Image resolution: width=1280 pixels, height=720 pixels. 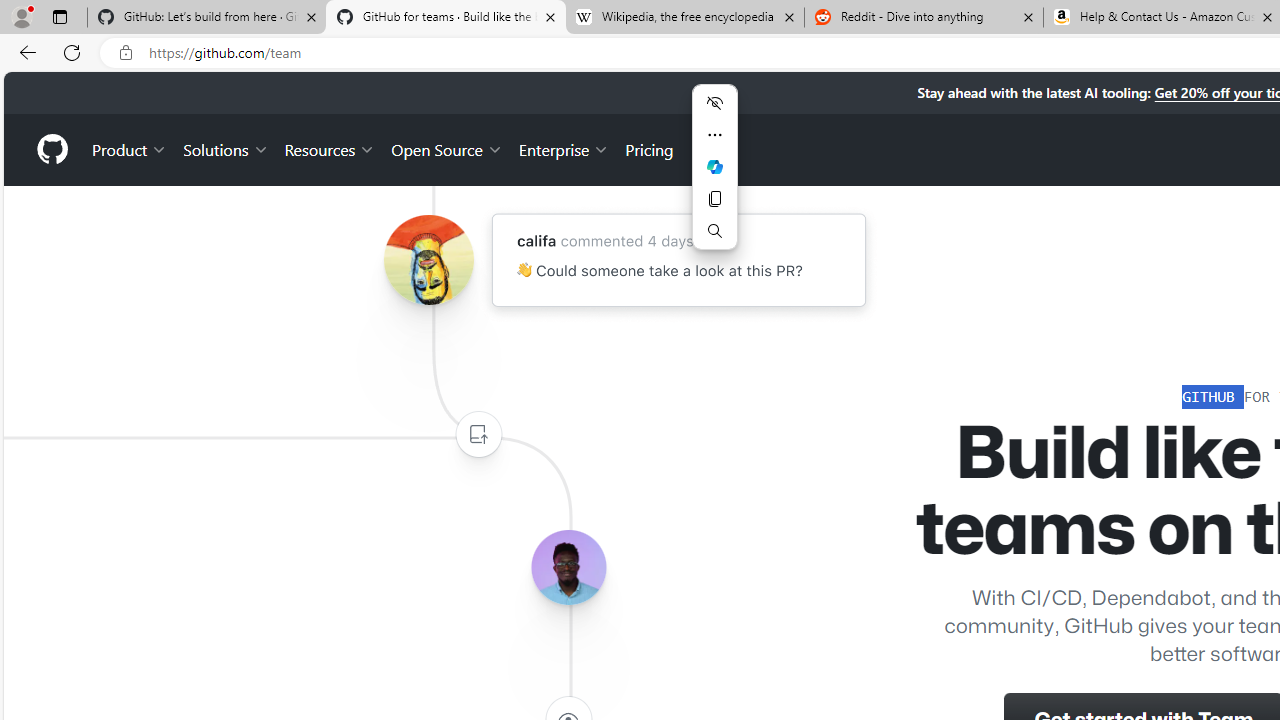 What do you see at coordinates (130, 148) in the screenshot?
I see `Product` at bounding box center [130, 148].